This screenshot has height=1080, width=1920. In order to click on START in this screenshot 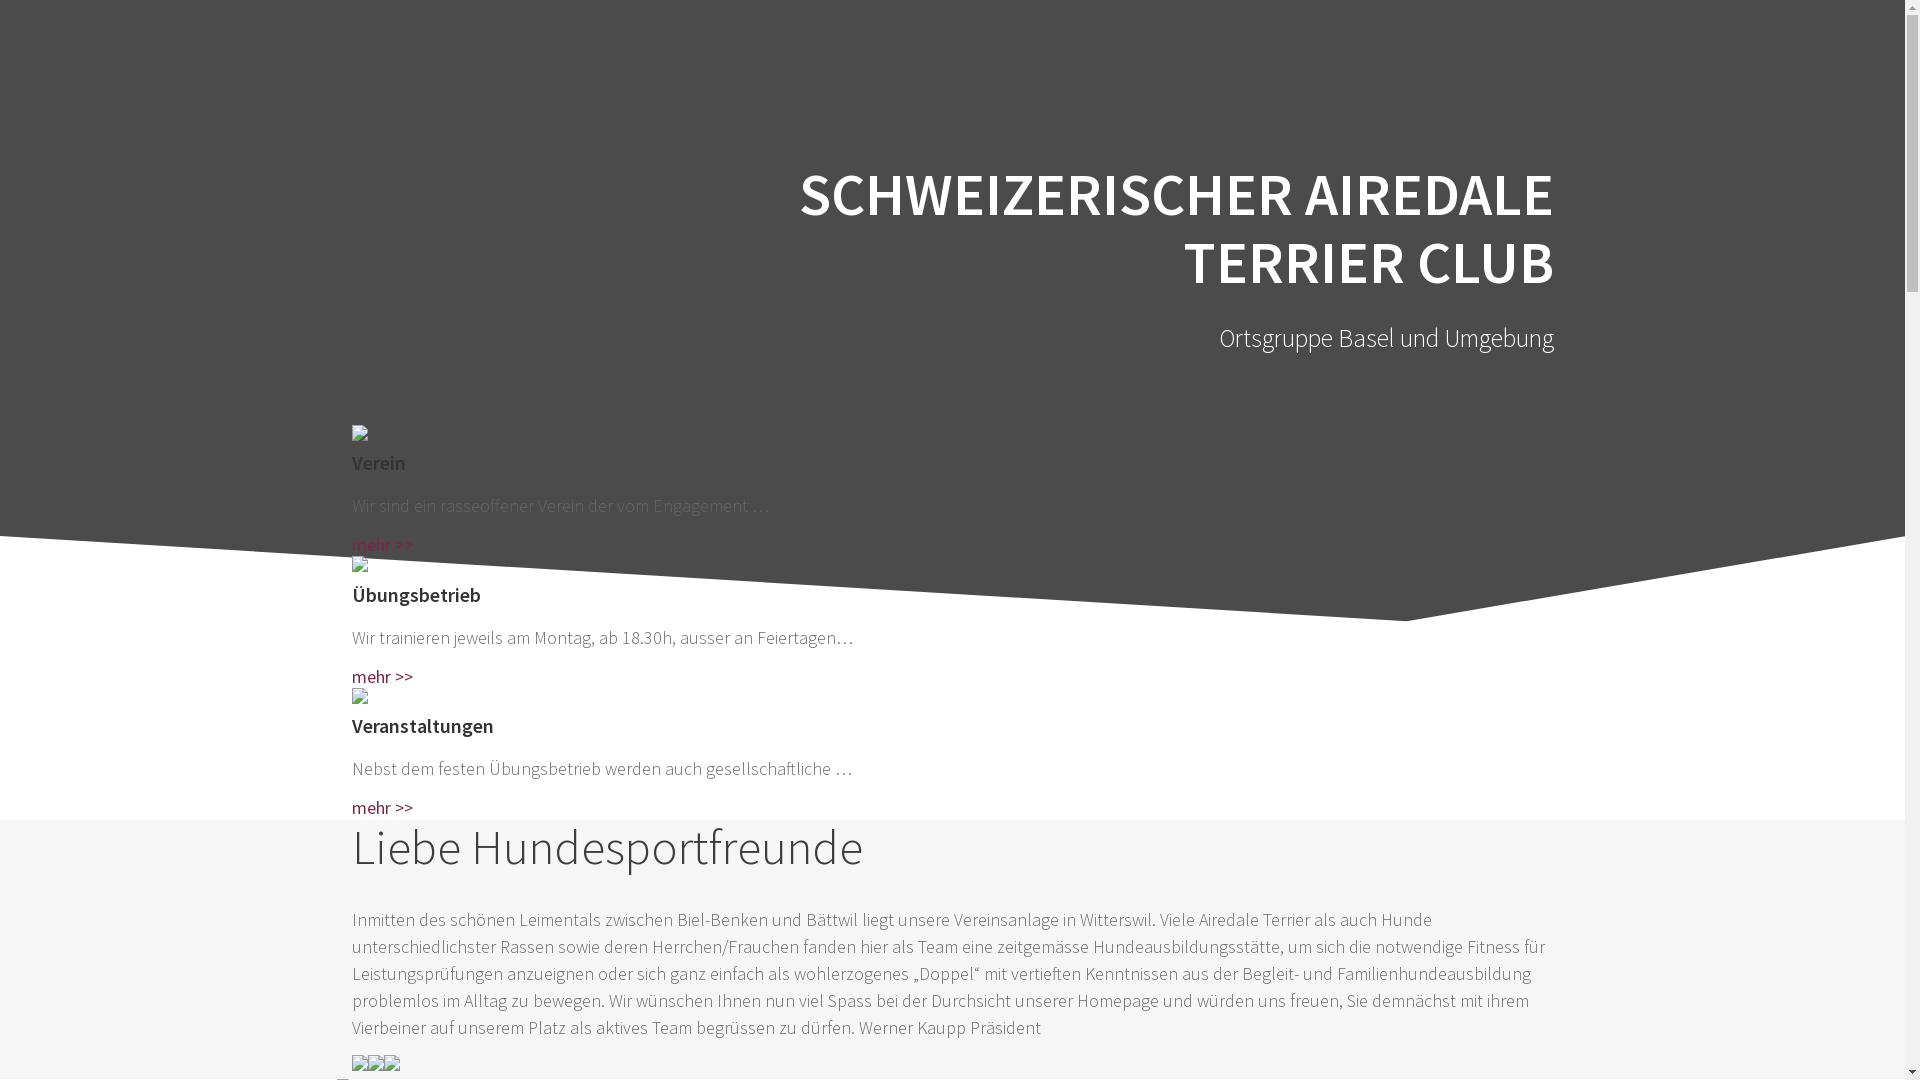, I will do `click(809, 46)`.